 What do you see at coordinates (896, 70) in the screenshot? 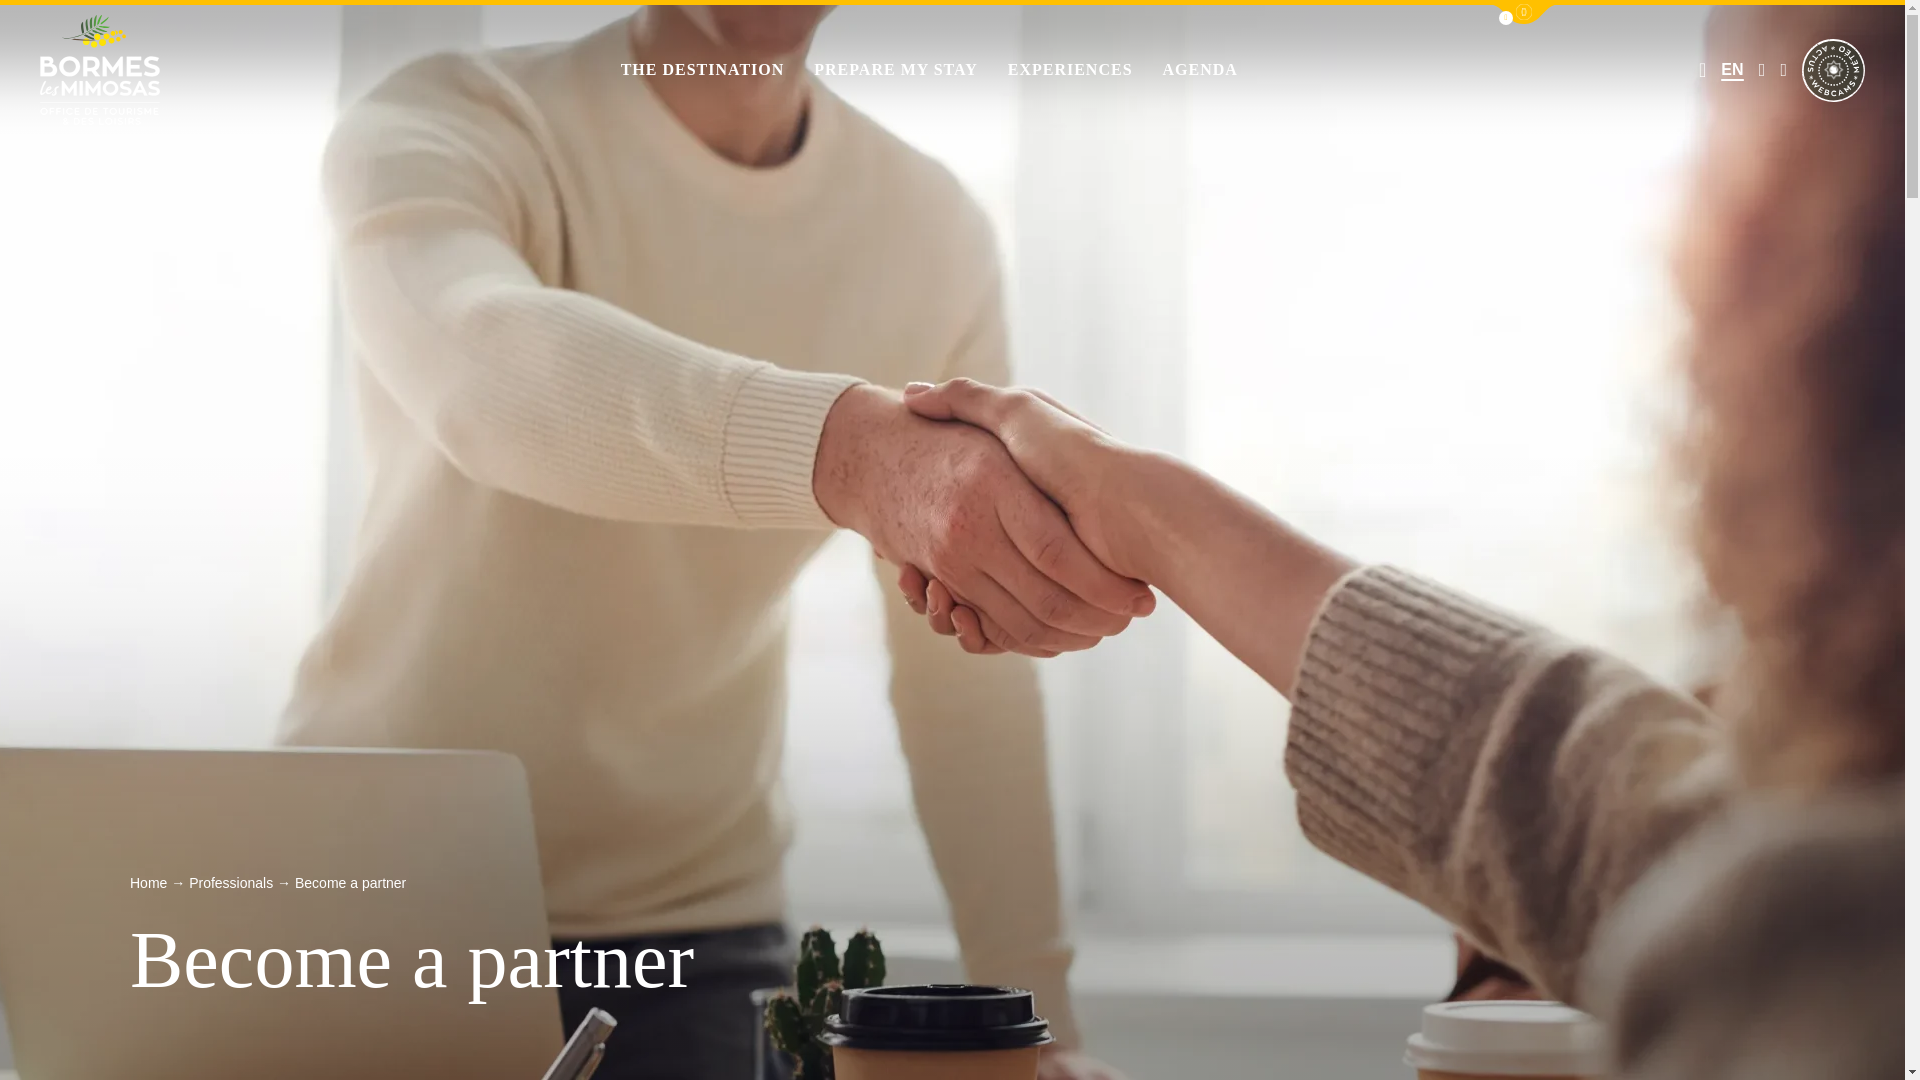
I see `PREPARE MY STAY` at bounding box center [896, 70].